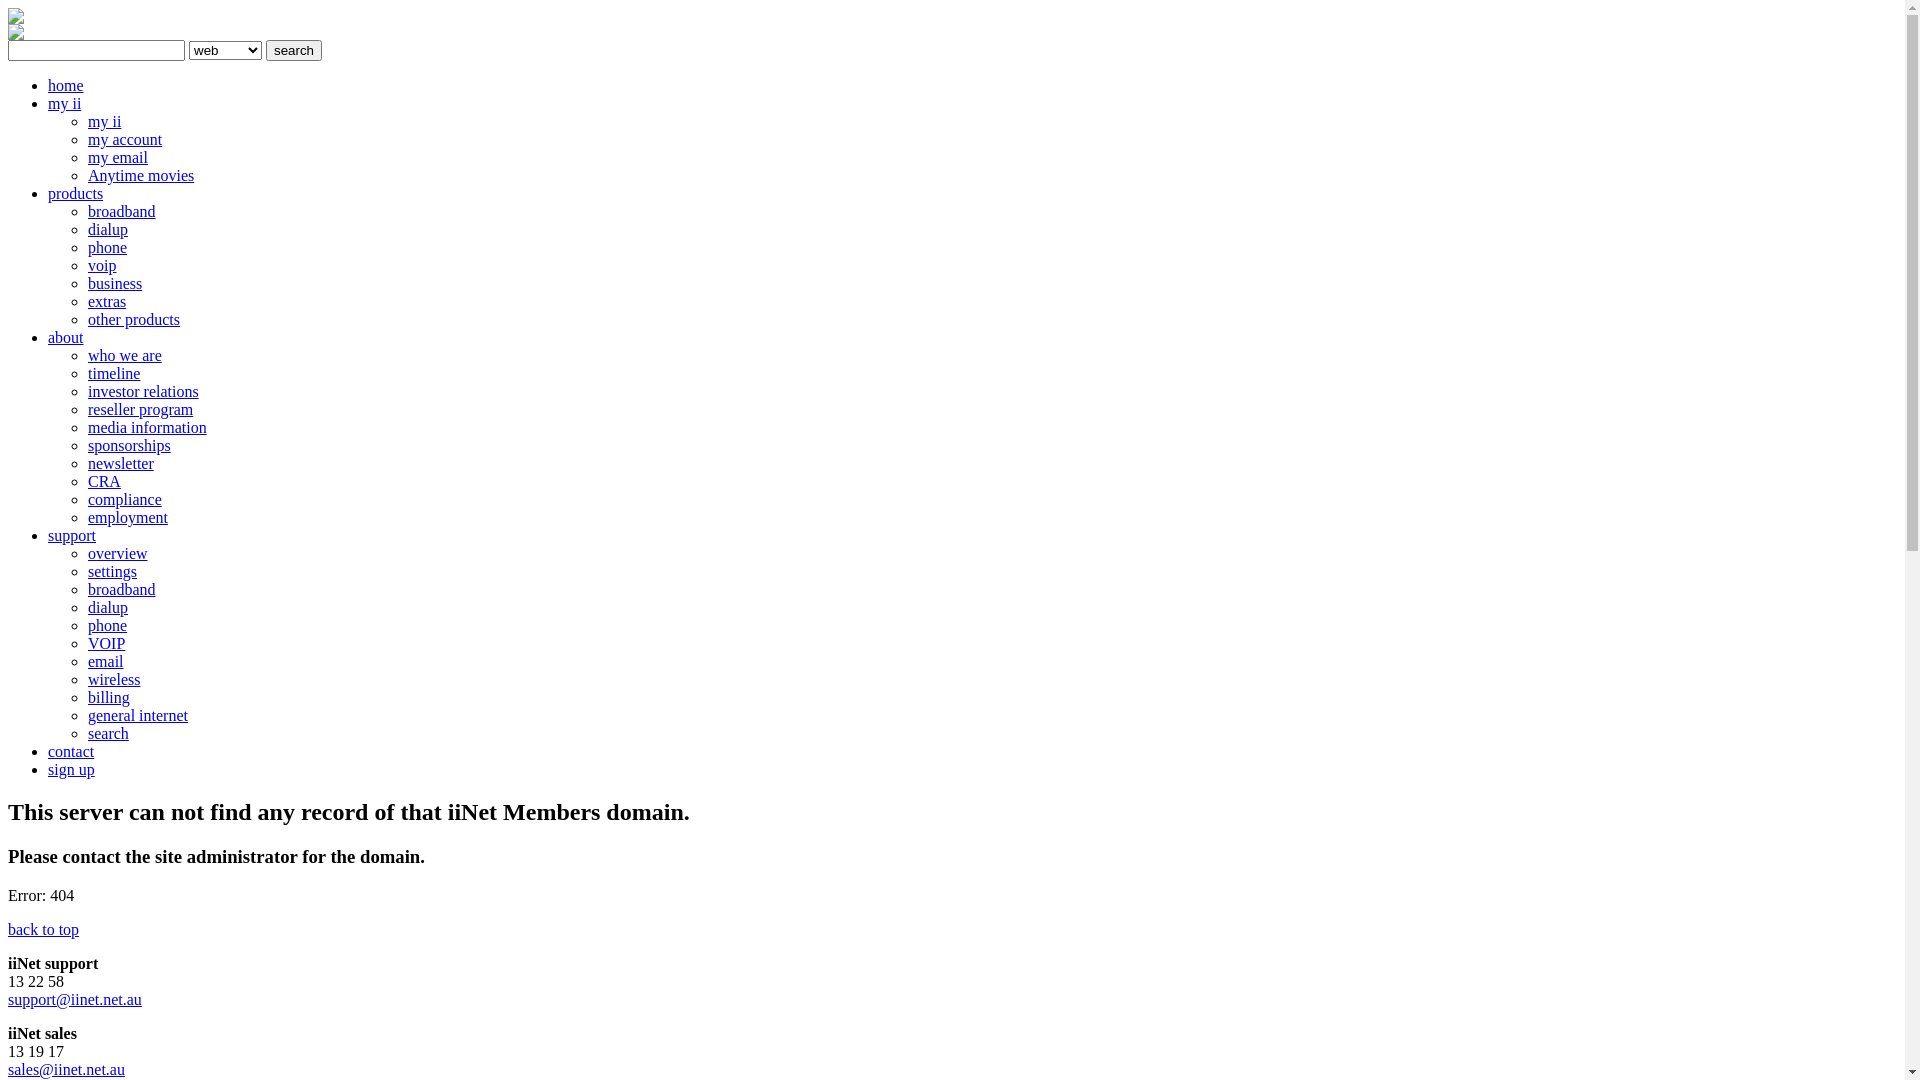 The image size is (1920, 1080). I want to click on about, so click(66, 338).